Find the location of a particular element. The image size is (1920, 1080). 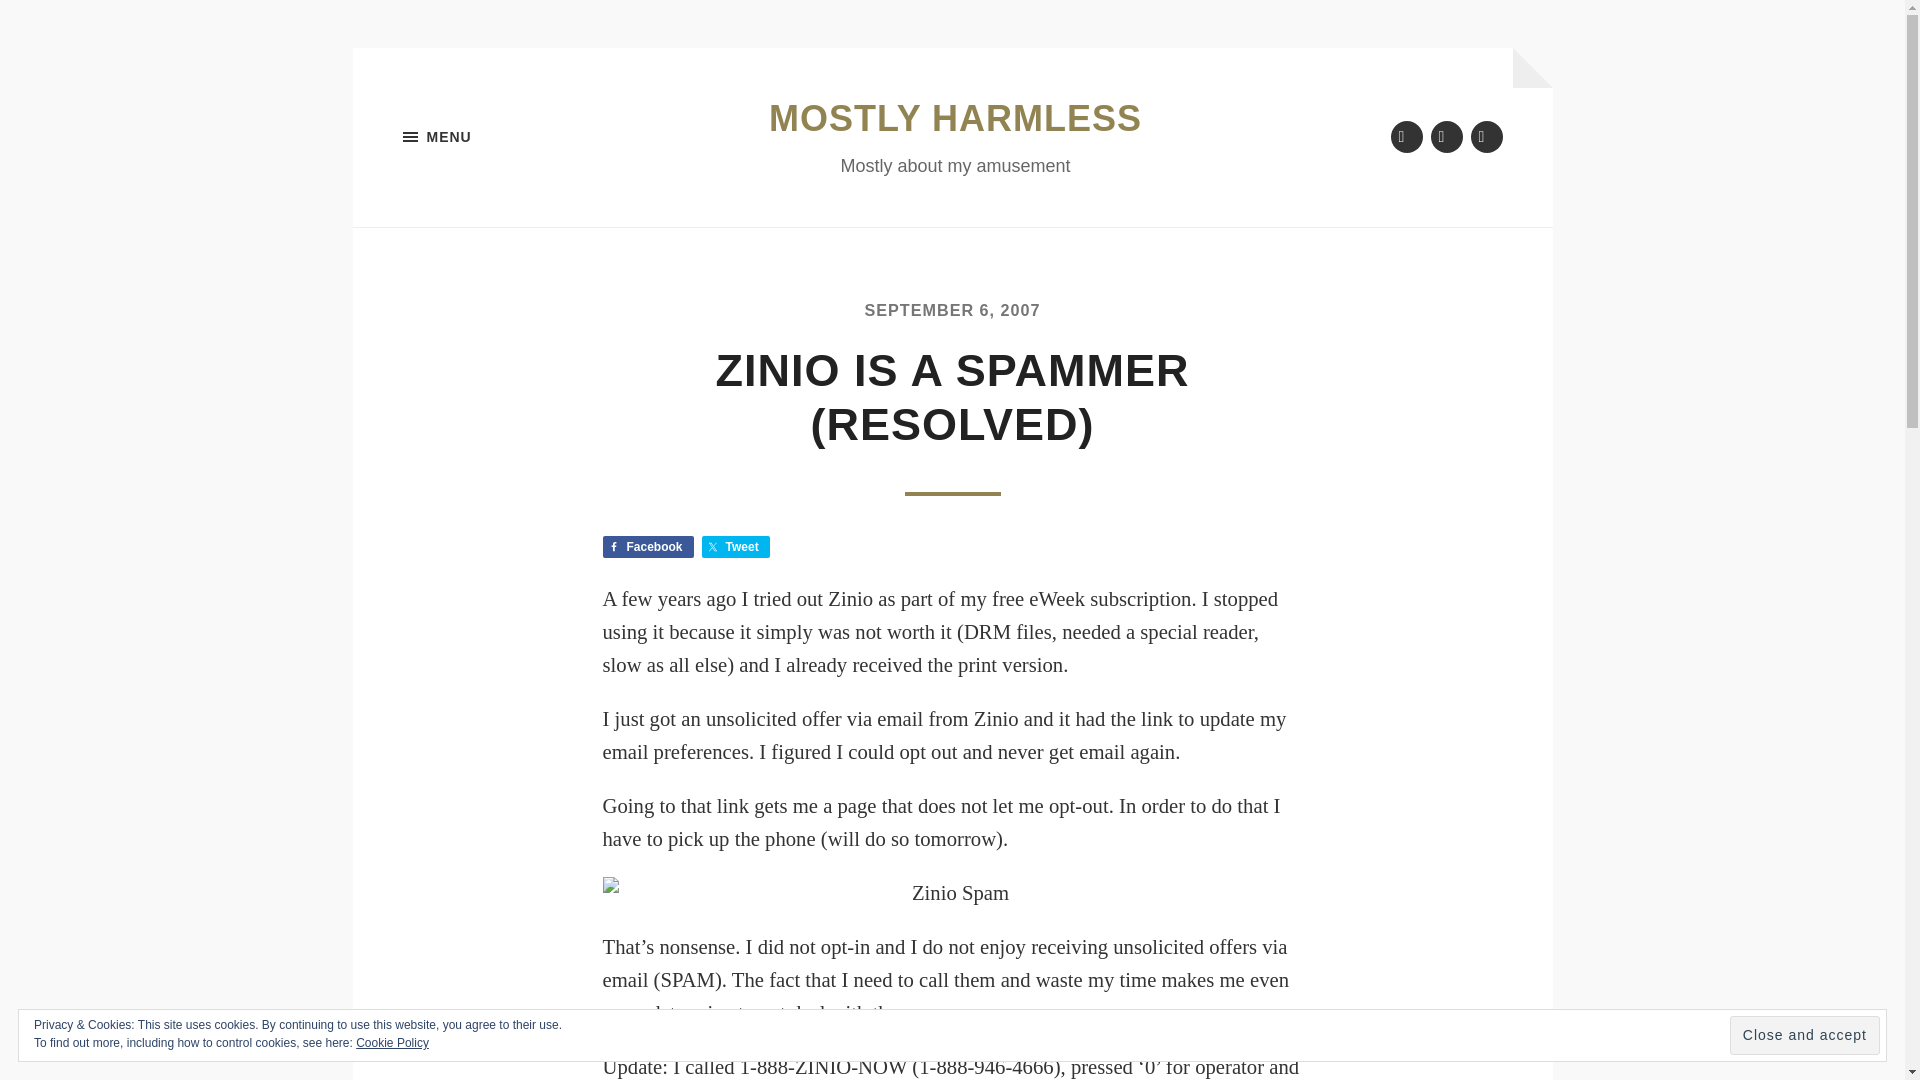

Mastodon is located at coordinates (1486, 136).